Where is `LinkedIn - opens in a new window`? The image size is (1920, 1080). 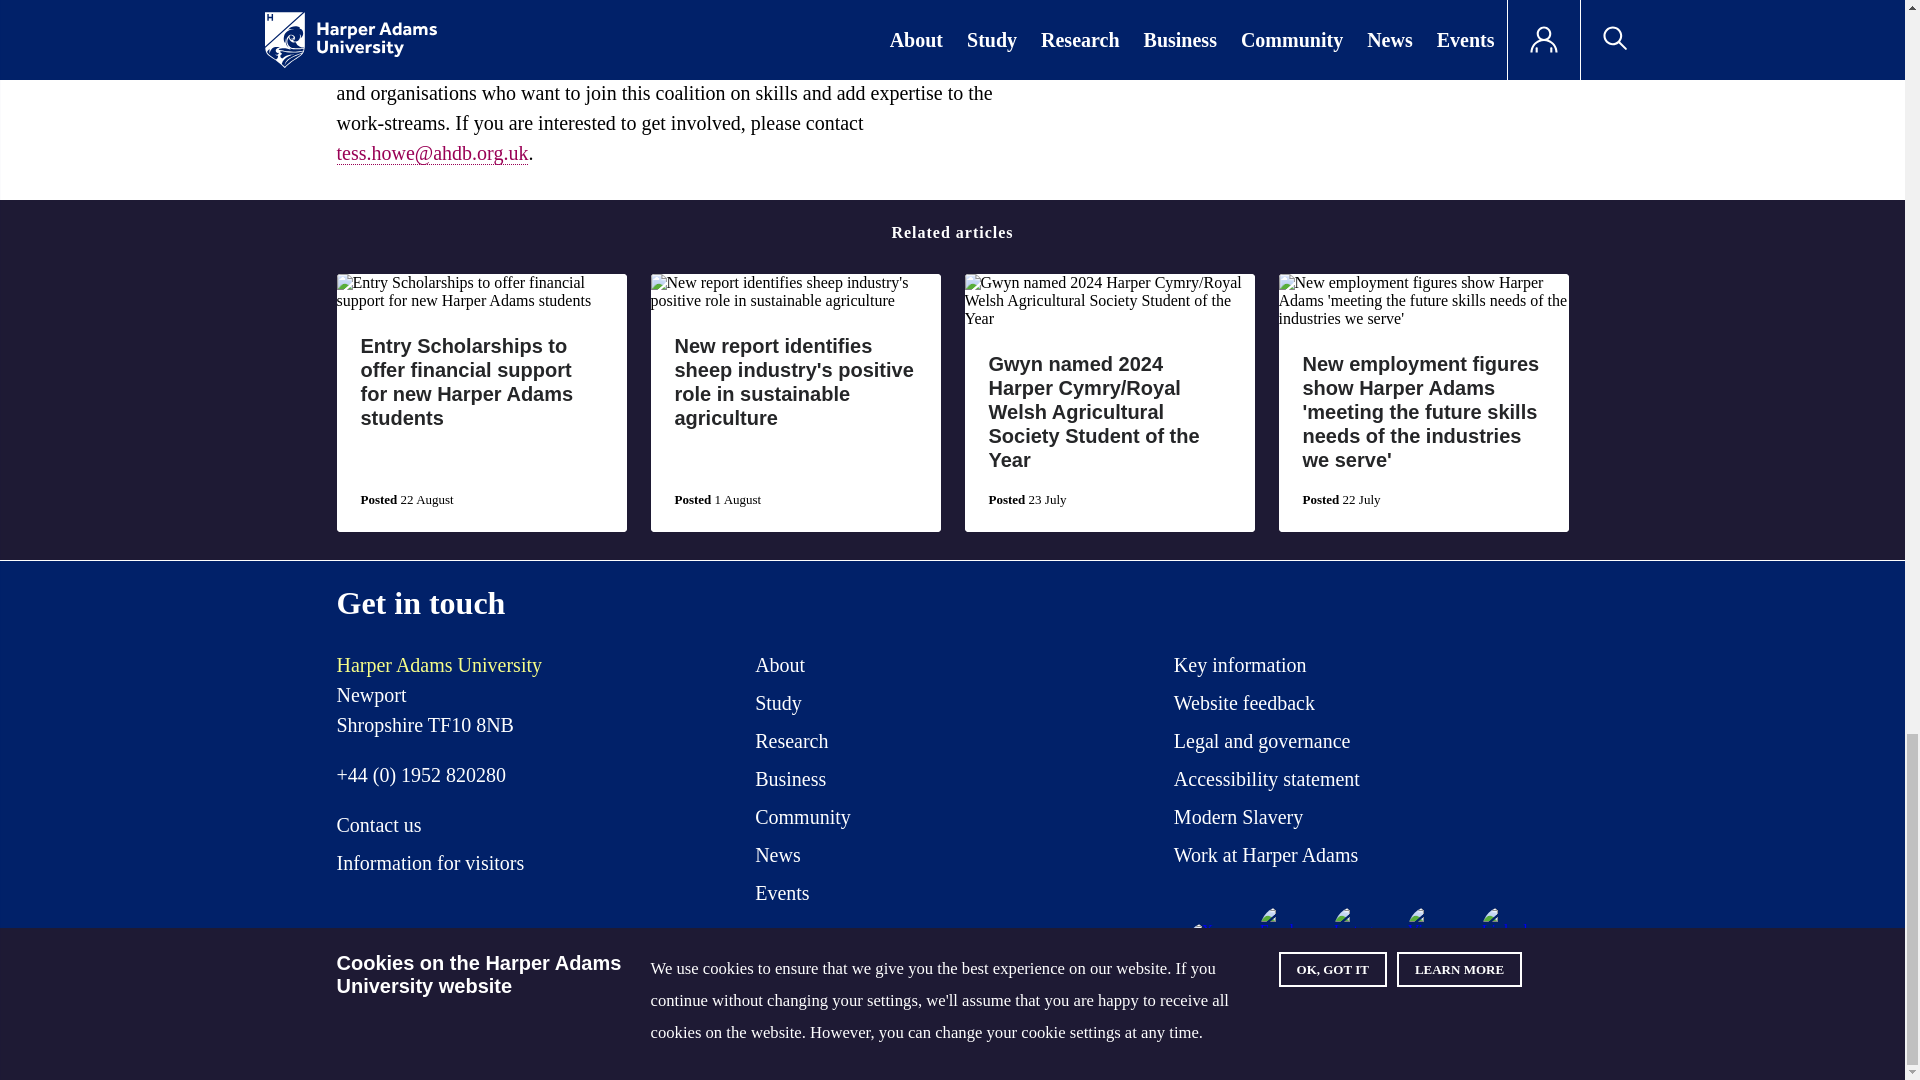 LinkedIn - opens in a new window is located at coordinates (1505, 928).